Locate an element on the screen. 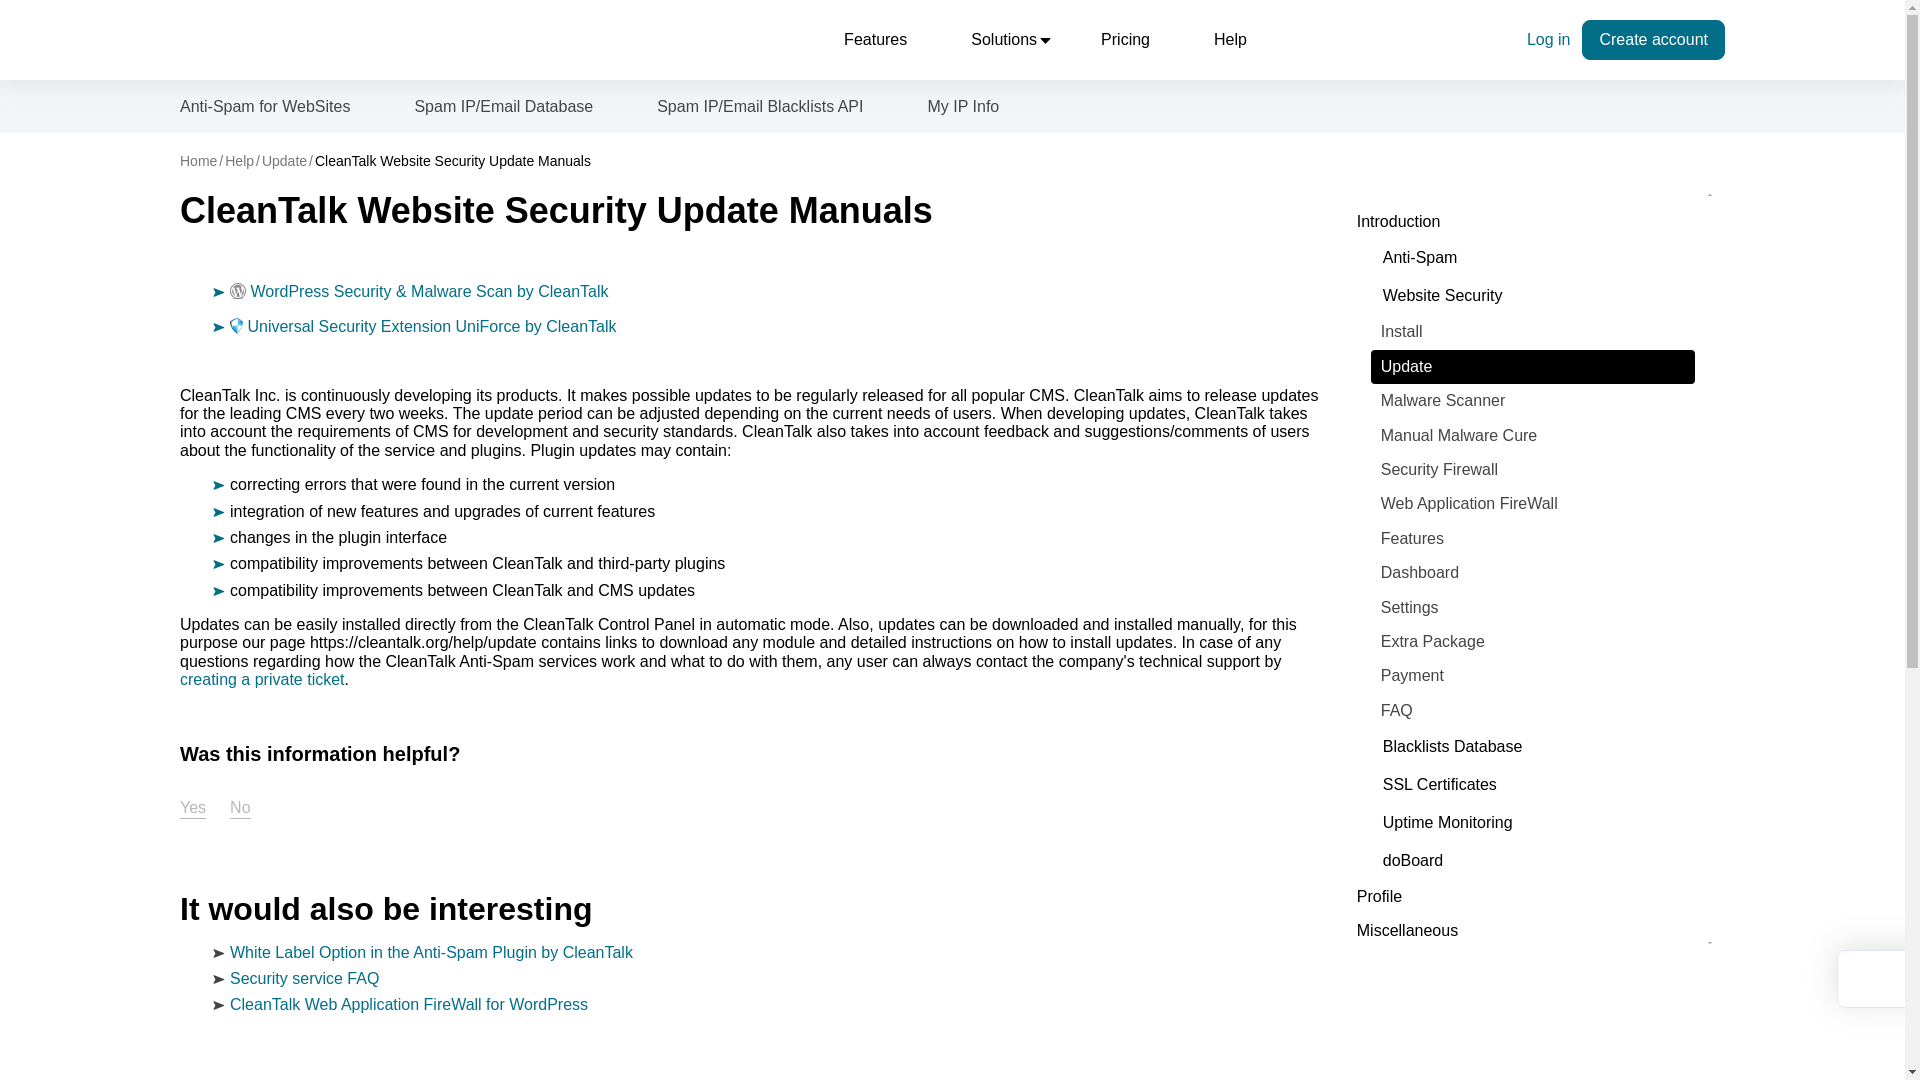 The height and width of the screenshot is (1080, 1920). Create account is located at coordinates (1653, 40).